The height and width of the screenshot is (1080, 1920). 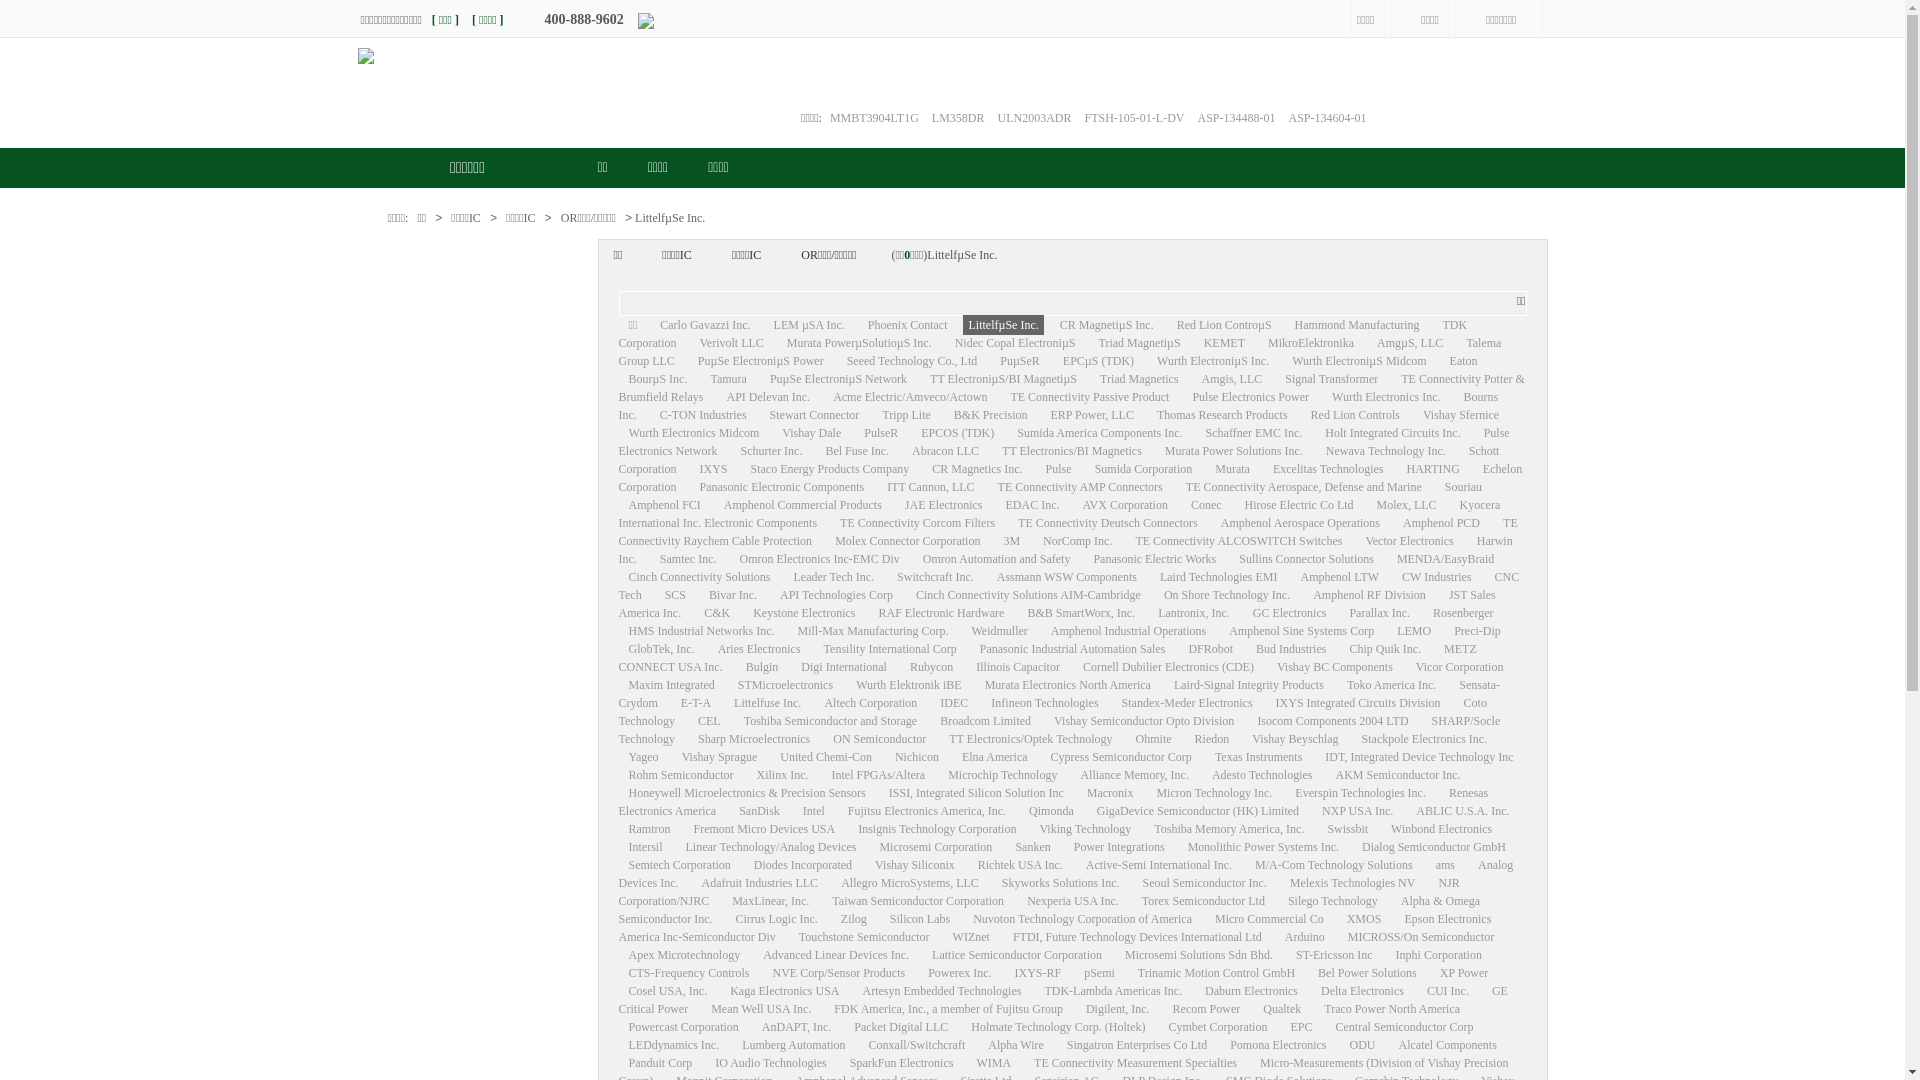 What do you see at coordinates (1073, 649) in the screenshot?
I see `Panasonic Industrial Automation Sales` at bounding box center [1073, 649].